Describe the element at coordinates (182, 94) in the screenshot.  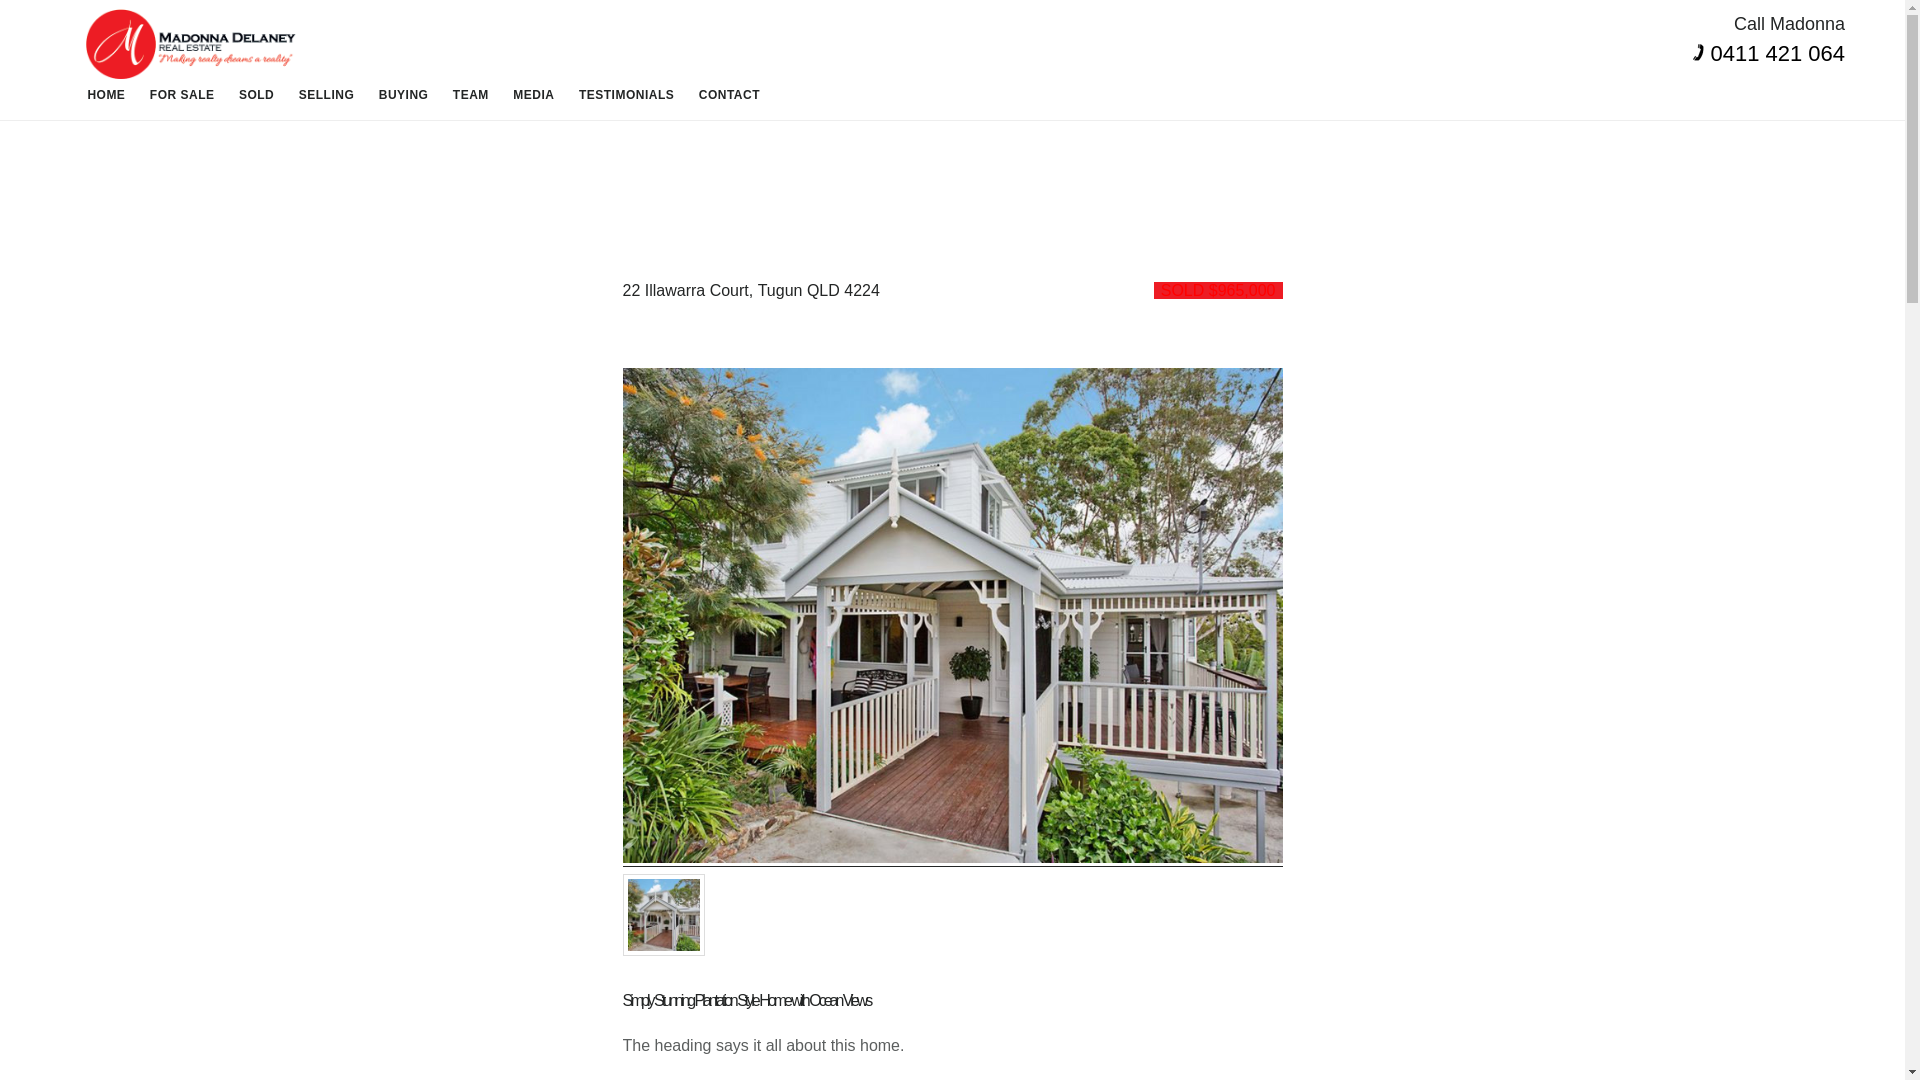
I see `FOR SALE` at that location.